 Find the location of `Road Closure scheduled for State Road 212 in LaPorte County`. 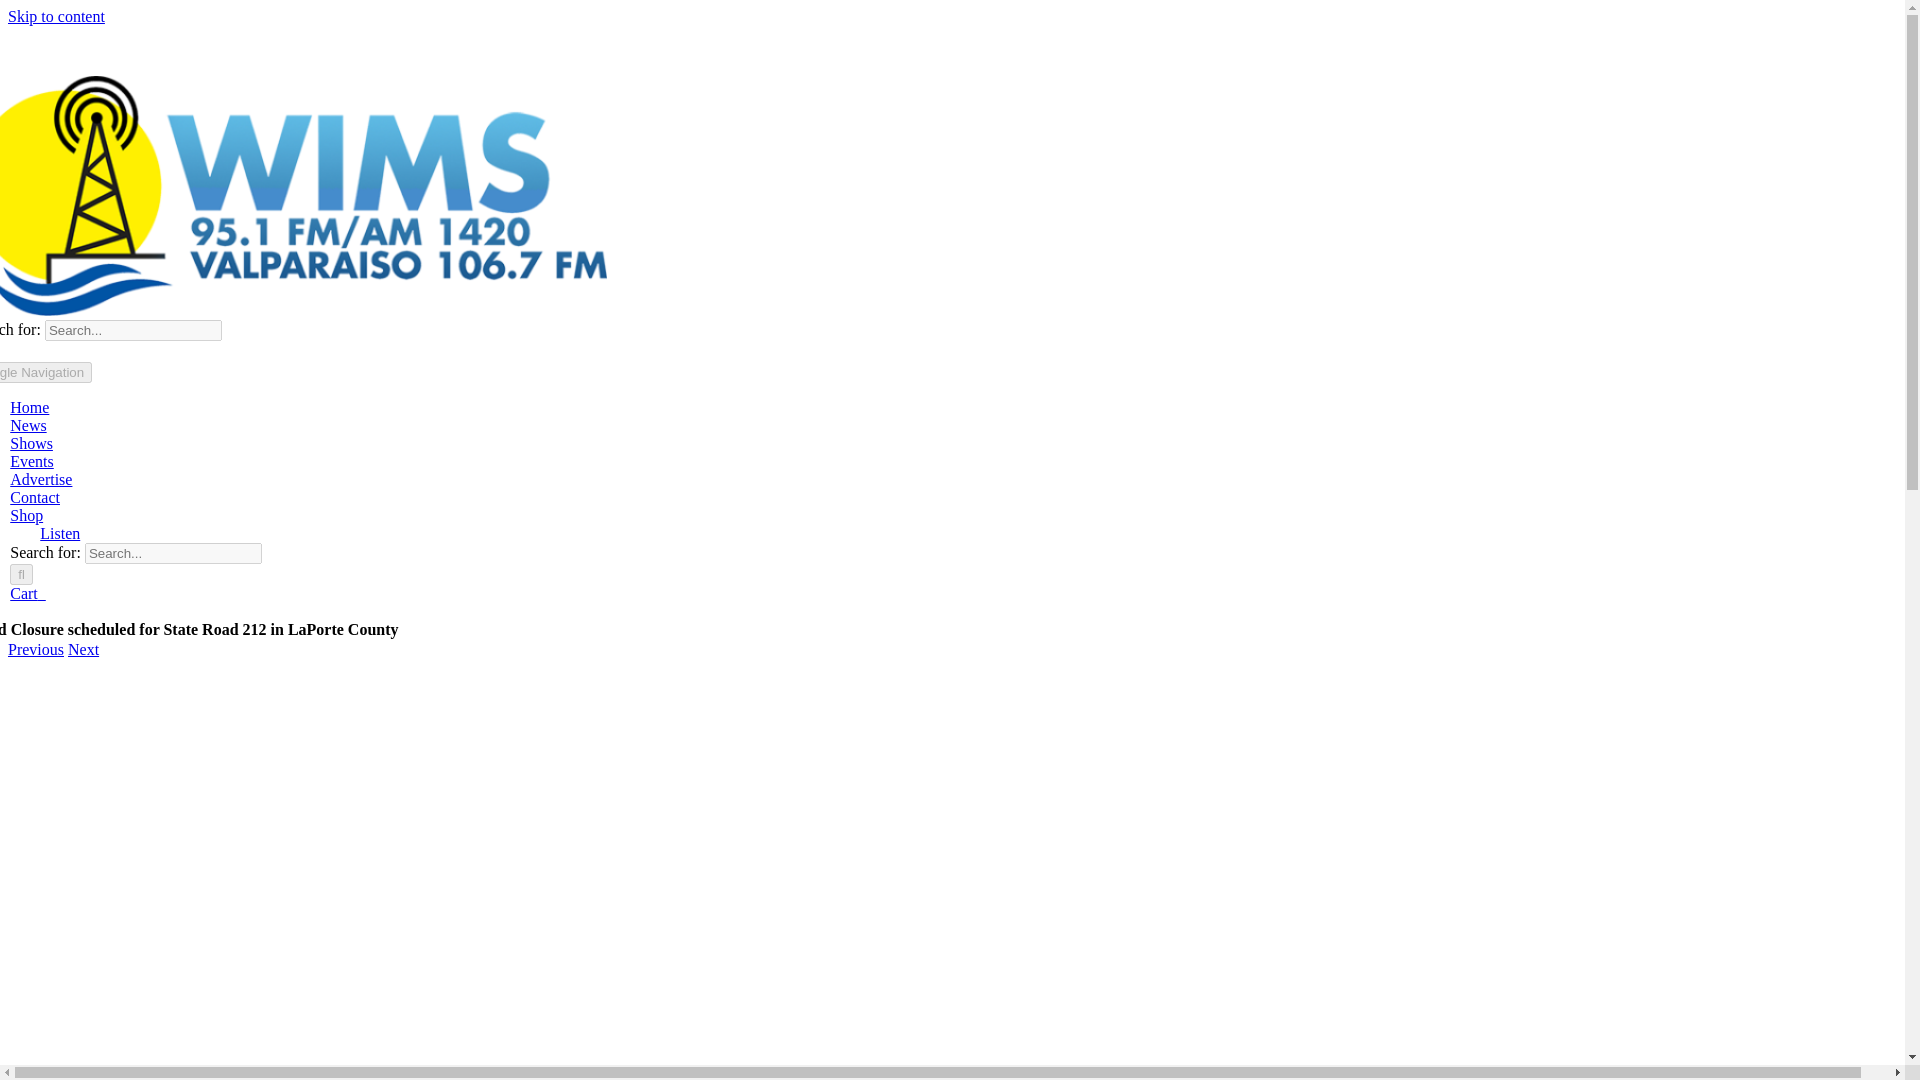

Road Closure scheduled for State Road 212 in LaPorte County is located at coordinates (952, 630).